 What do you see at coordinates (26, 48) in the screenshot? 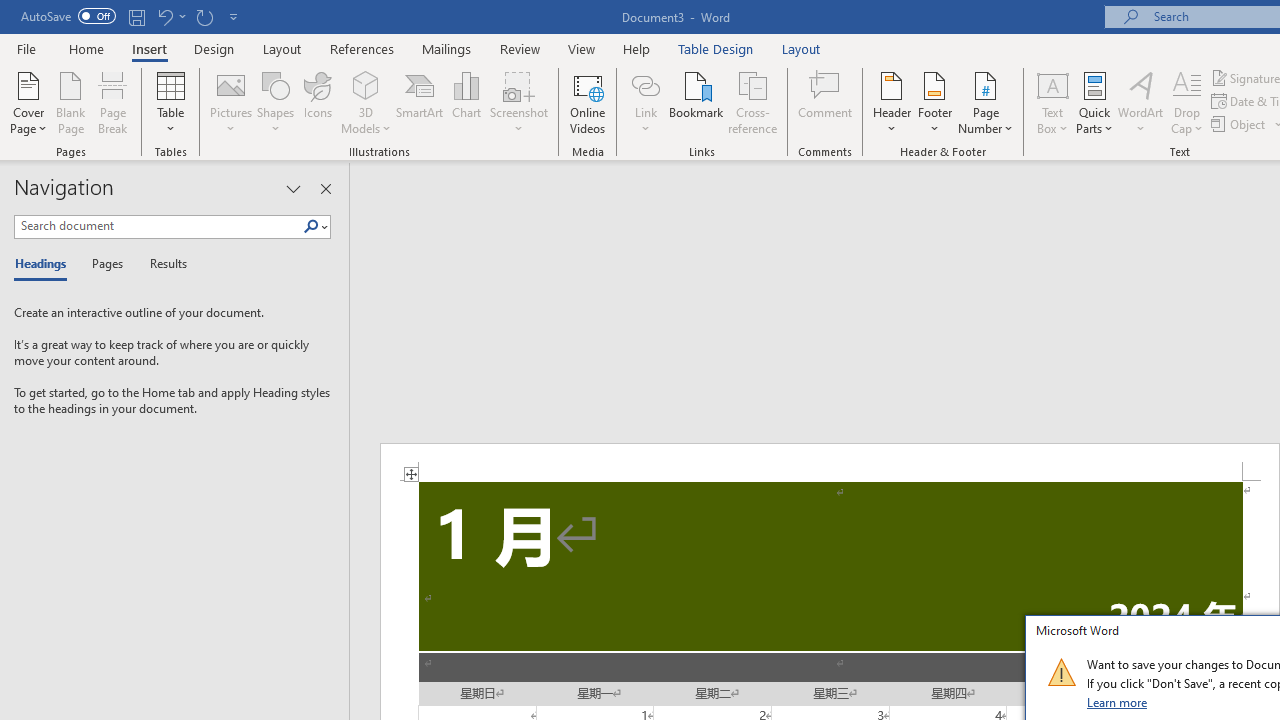
I see `File Tab` at bounding box center [26, 48].